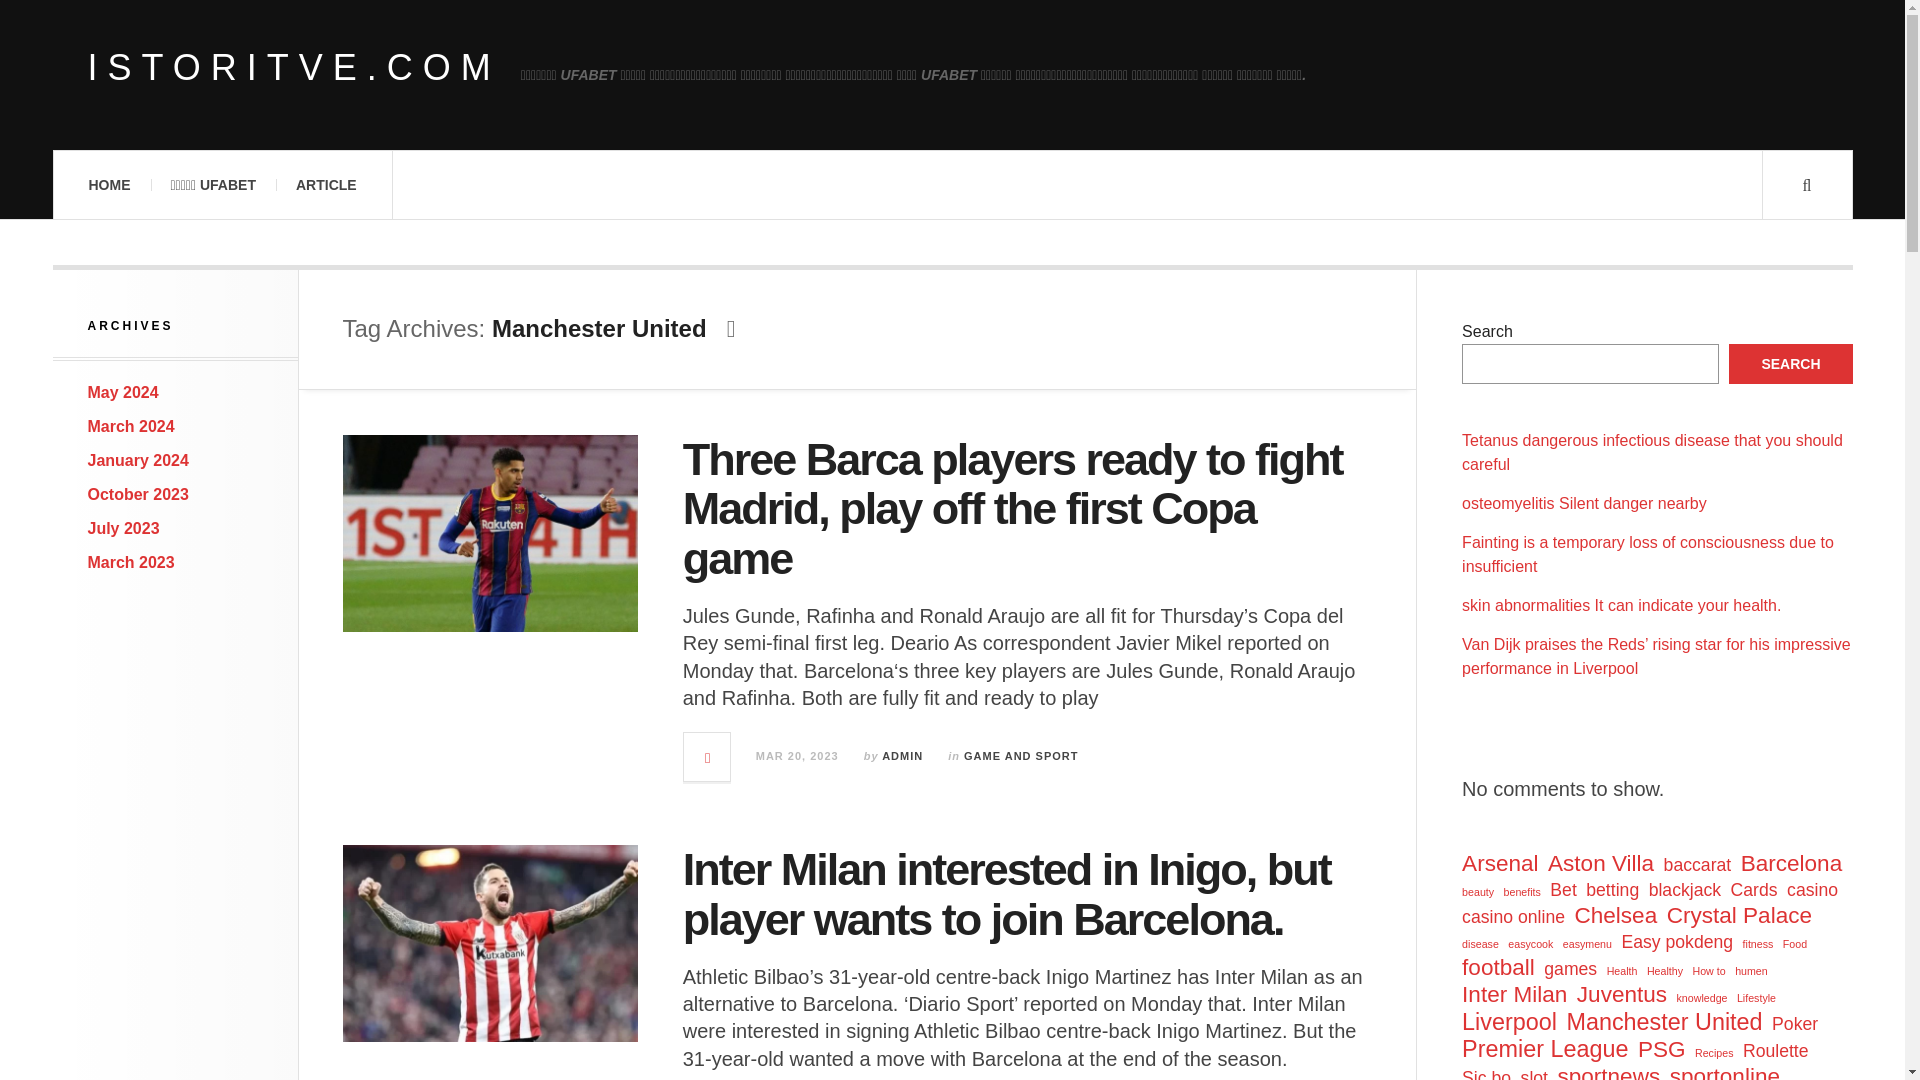  Describe the element at coordinates (124, 392) in the screenshot. I see `May 2024` at that location.